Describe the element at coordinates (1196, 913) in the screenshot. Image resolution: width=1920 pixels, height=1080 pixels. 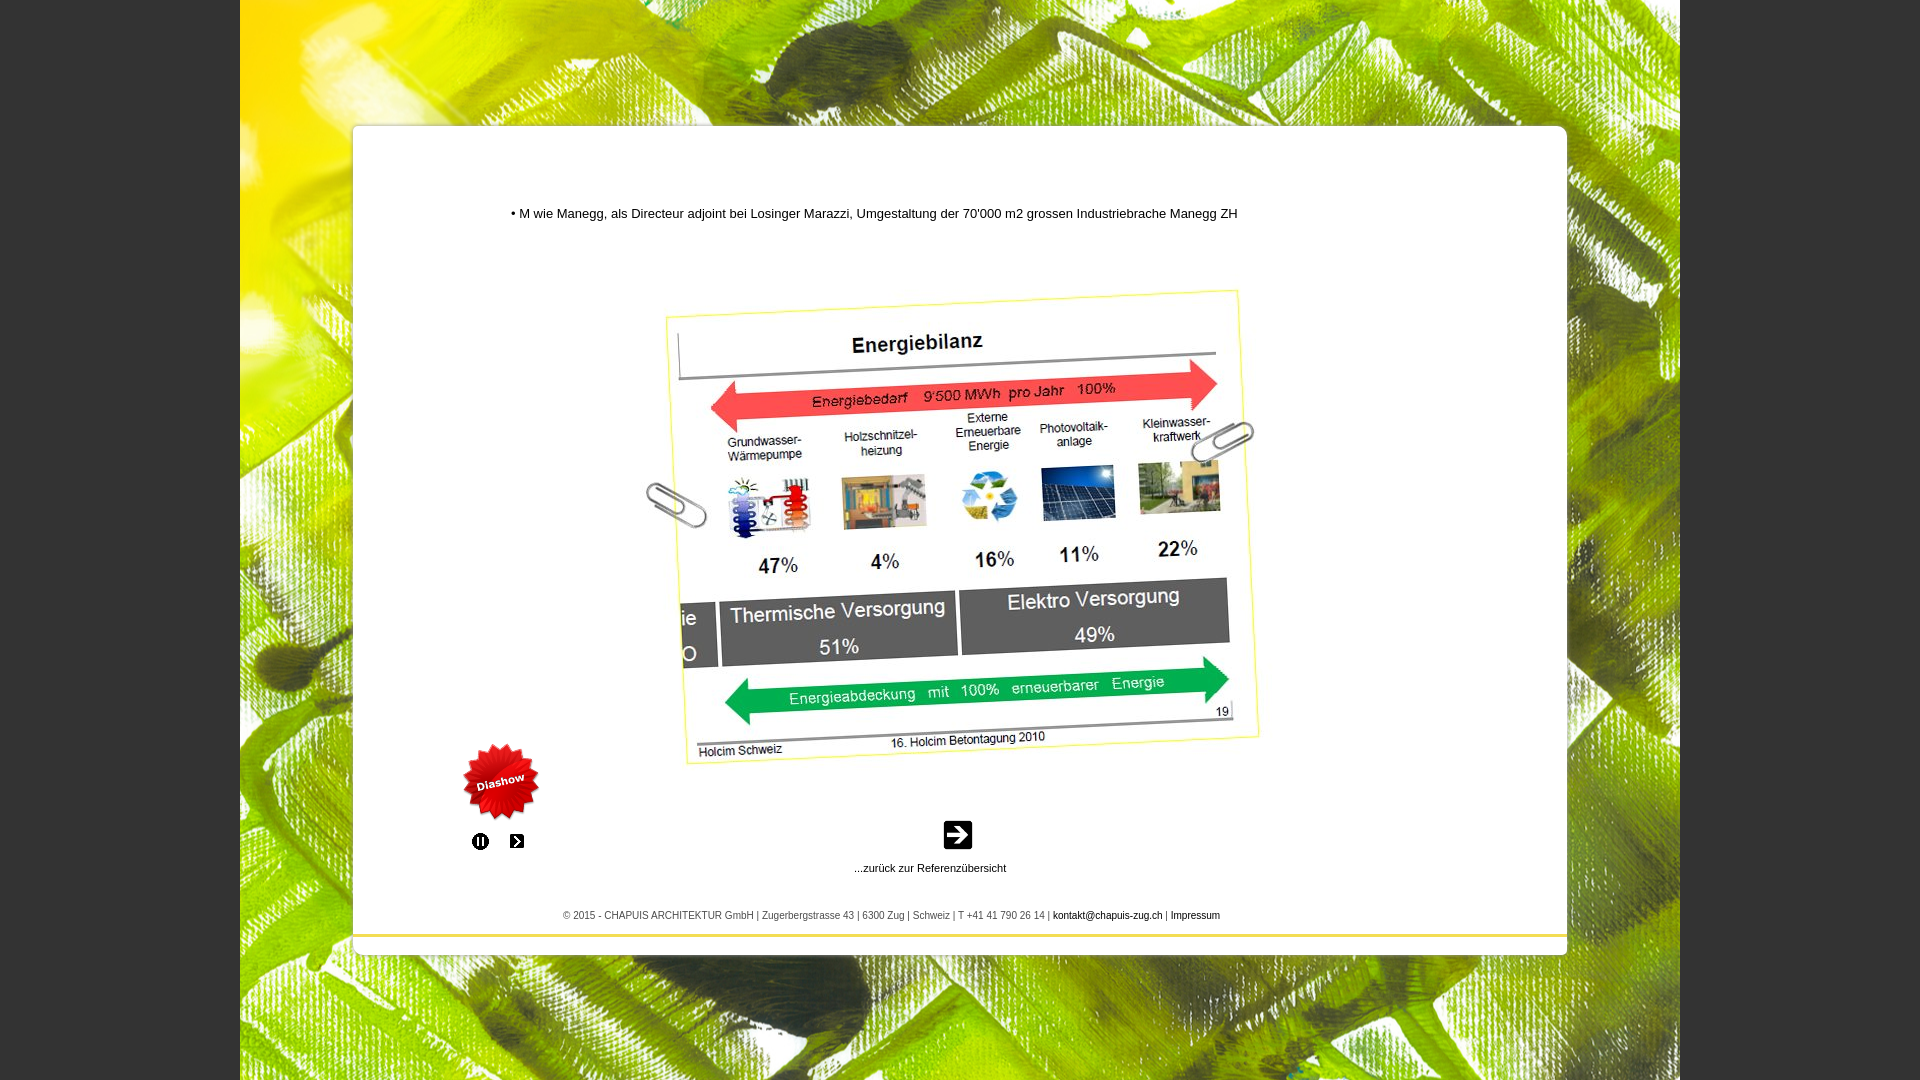
I see `Impressum` at that location.